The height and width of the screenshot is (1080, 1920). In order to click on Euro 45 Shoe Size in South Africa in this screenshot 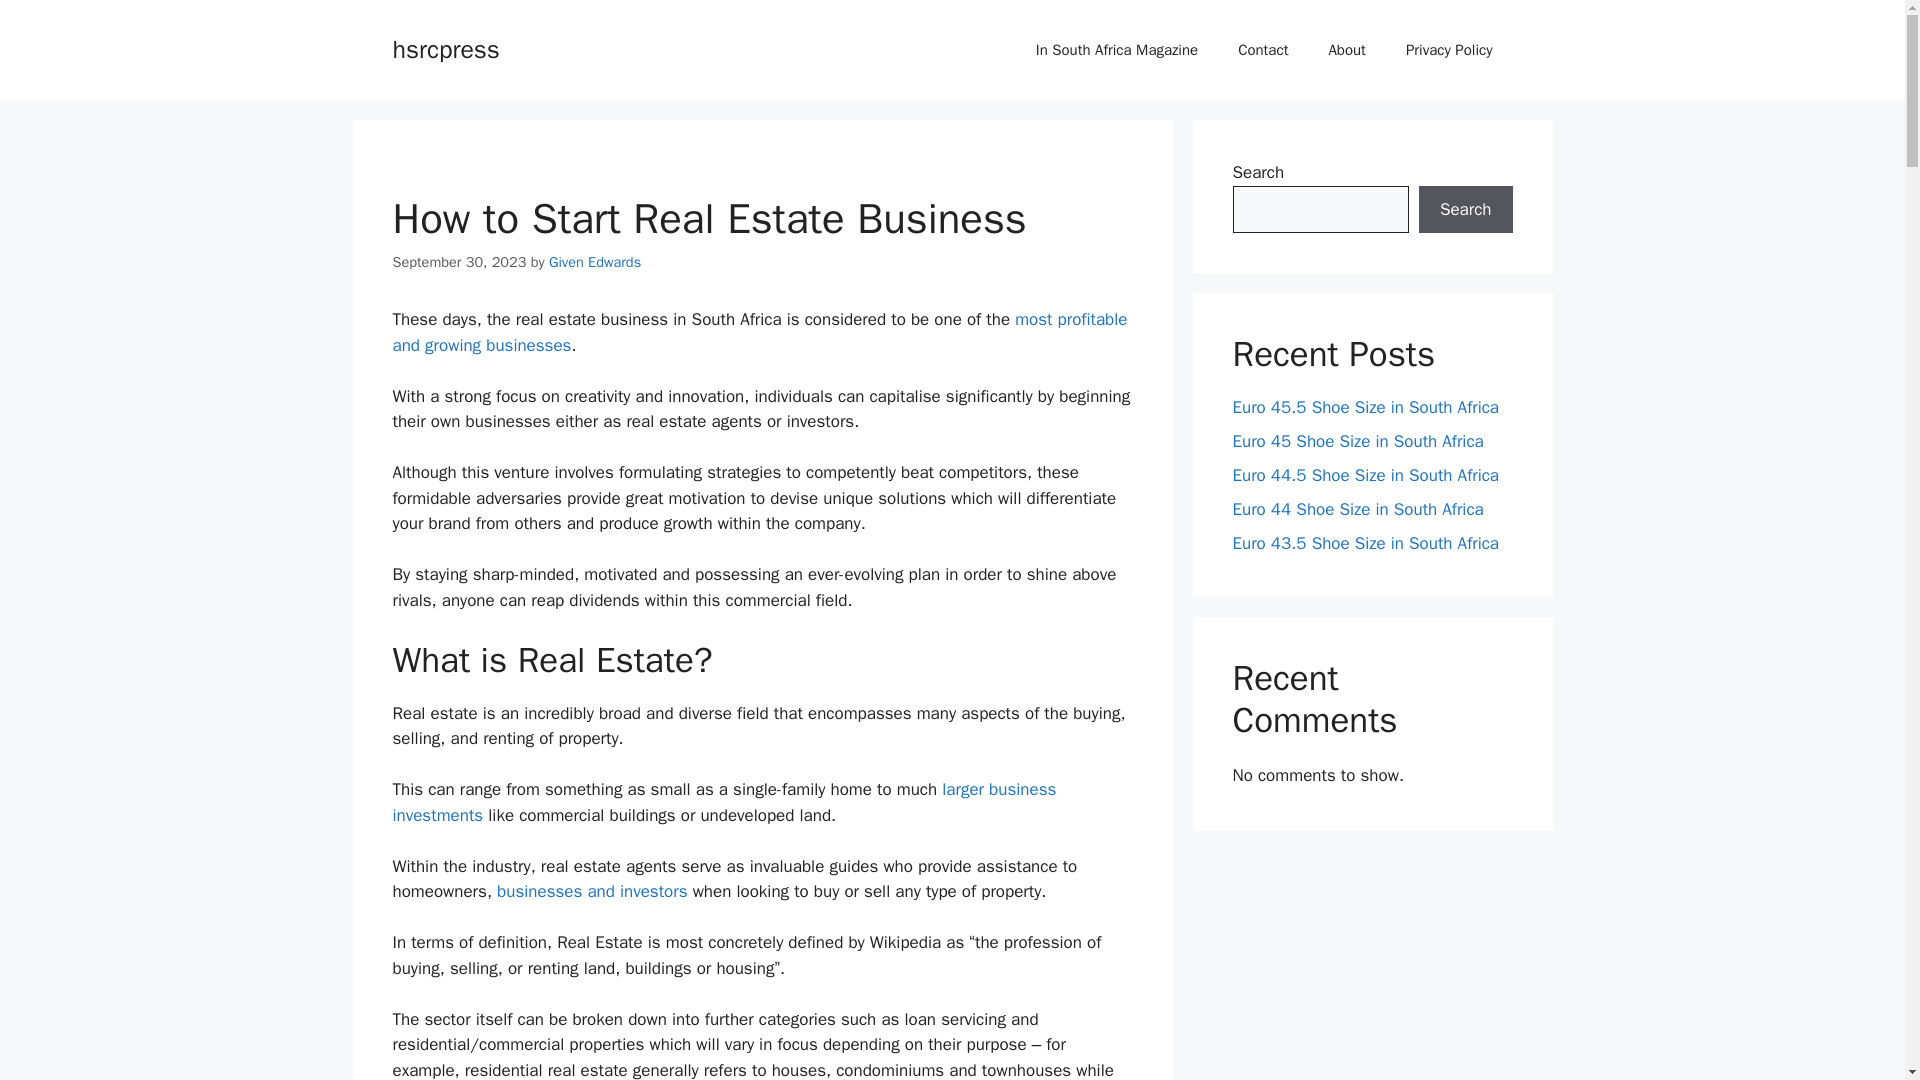, I will do `click(1357, 441)`.